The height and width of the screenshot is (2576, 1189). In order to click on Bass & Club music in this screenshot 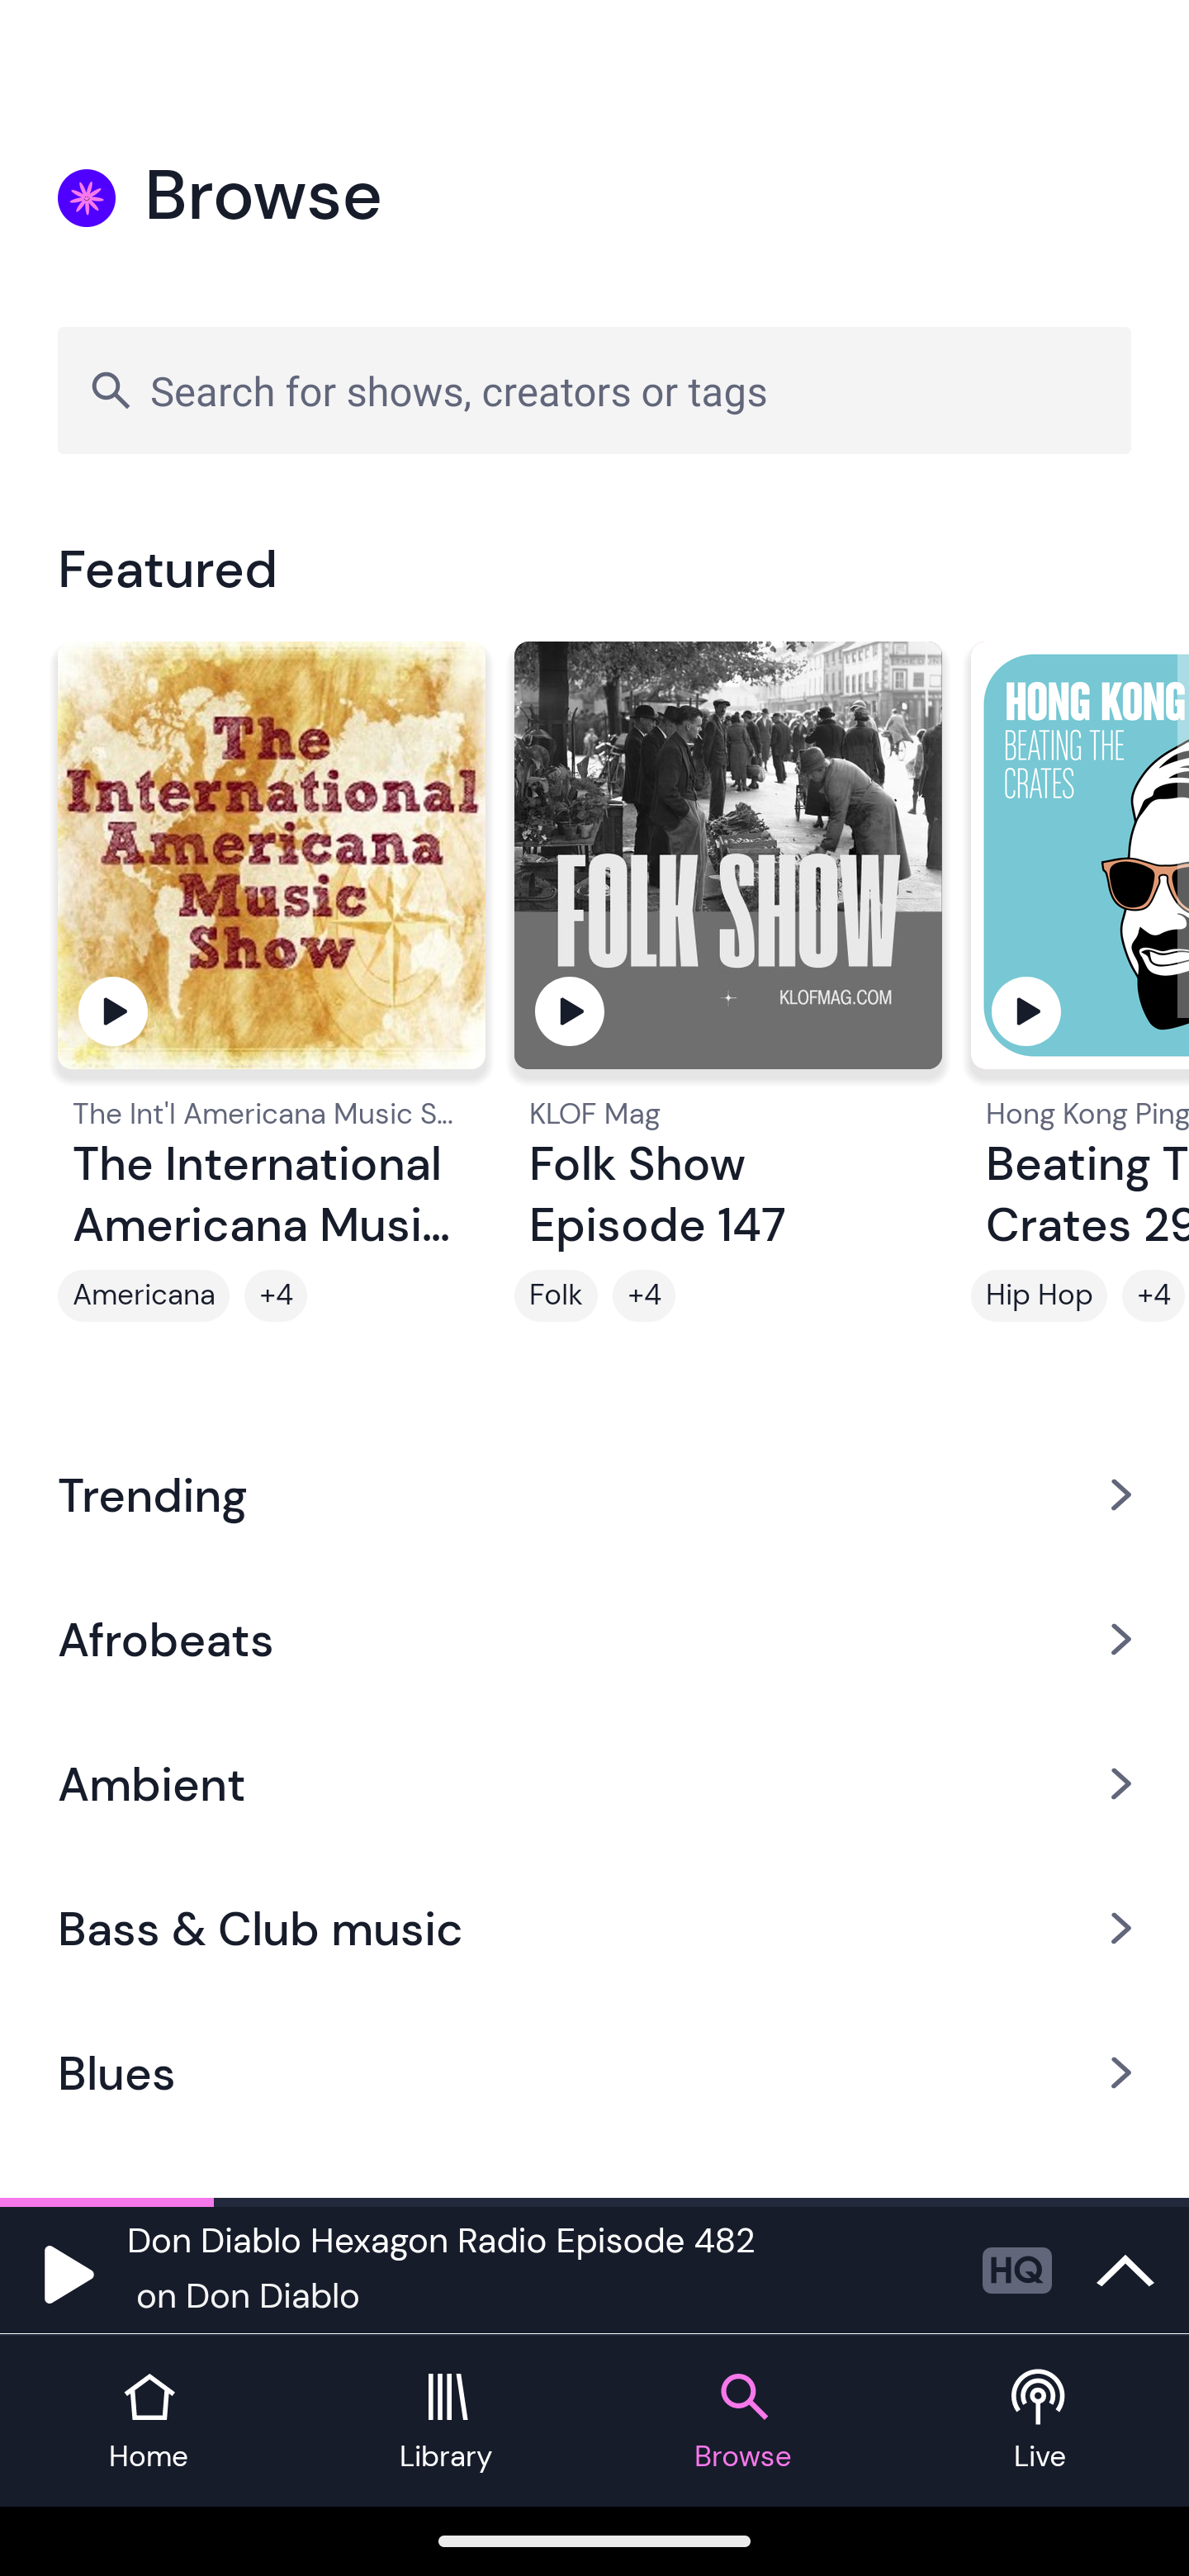, I will do `click(594, 1929)`.